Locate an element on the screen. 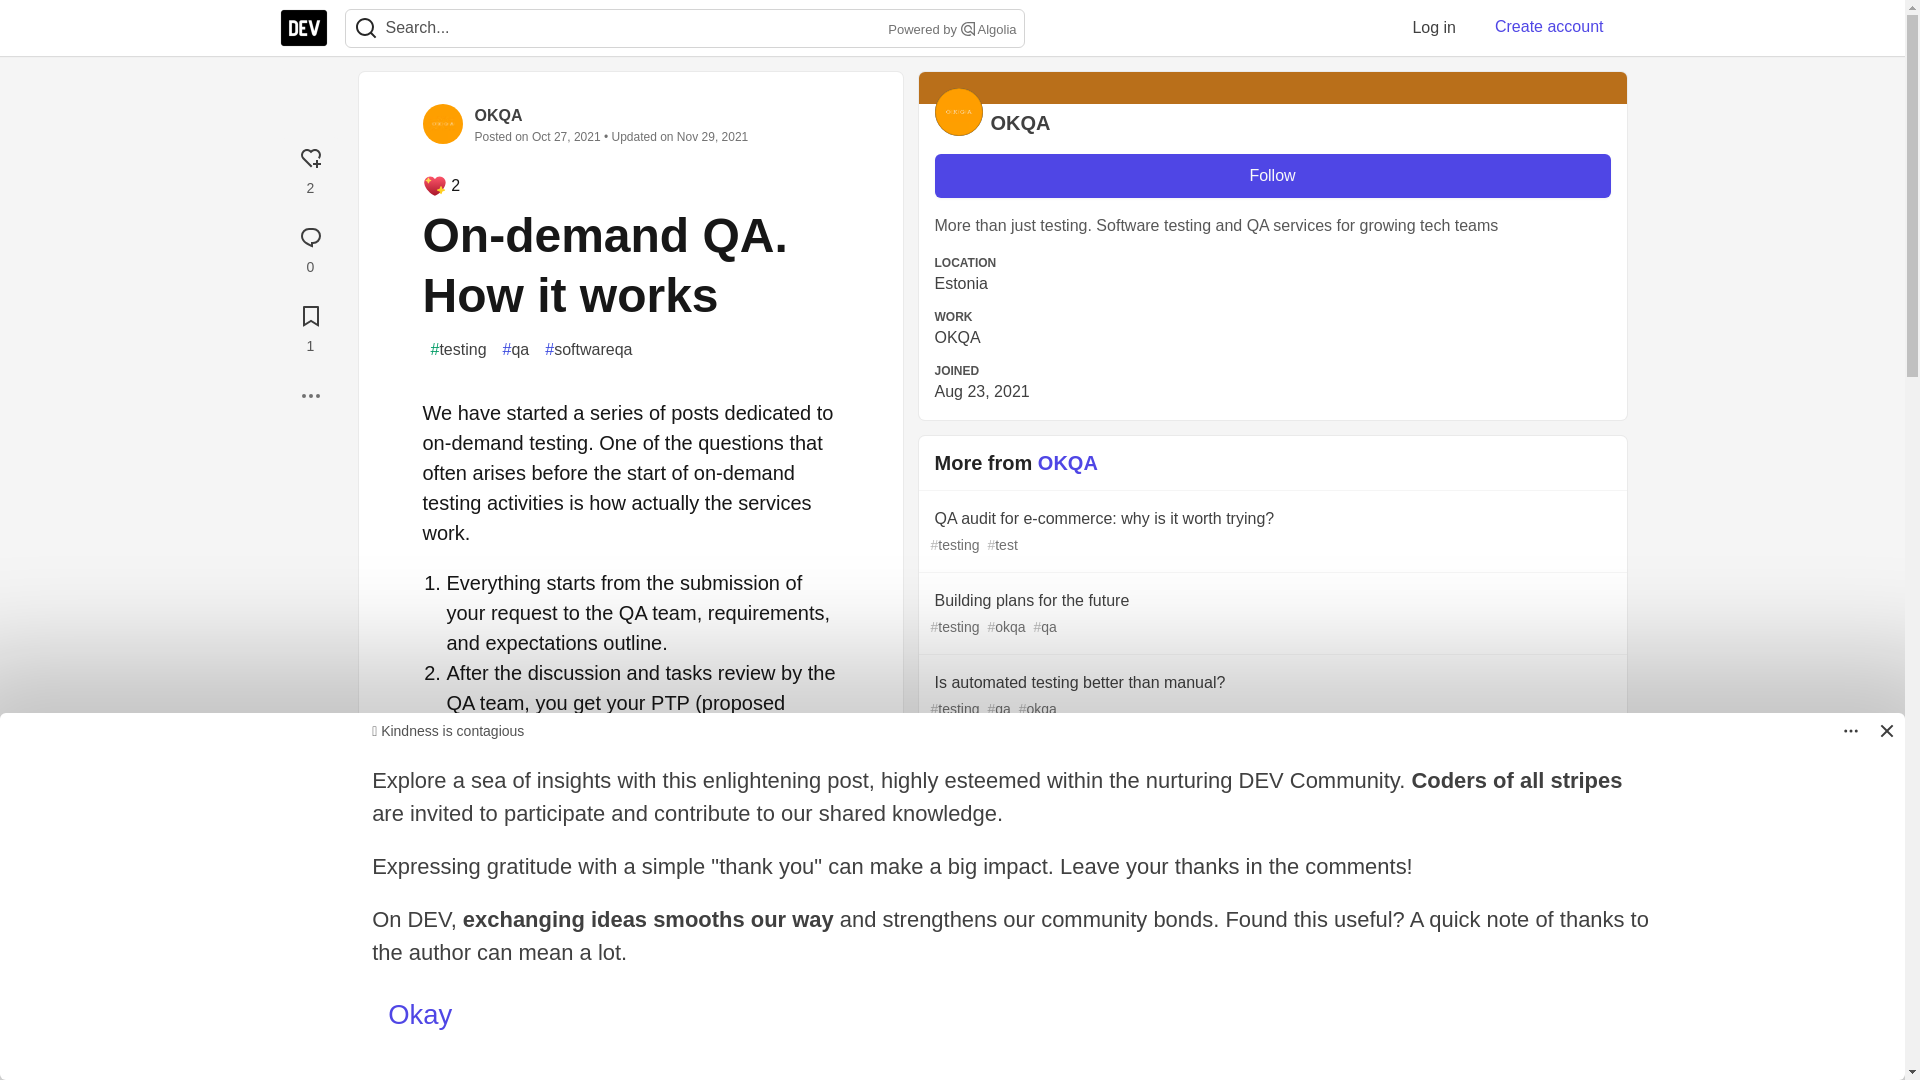 The height and width of the screenshot is (1080, 1920). Wednesday, October 27, 2021 at 7:43:27 PM is located at coordinates (566, 136).